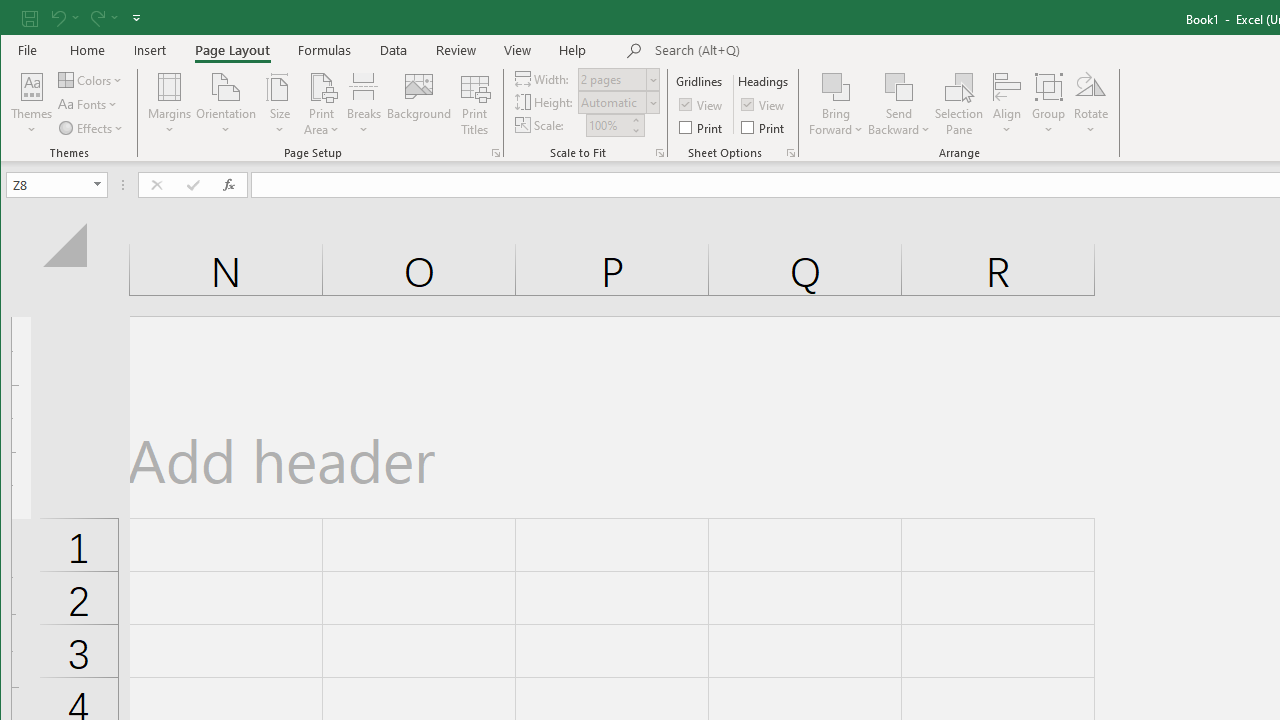  I want to click on Width, so click(612, 79).